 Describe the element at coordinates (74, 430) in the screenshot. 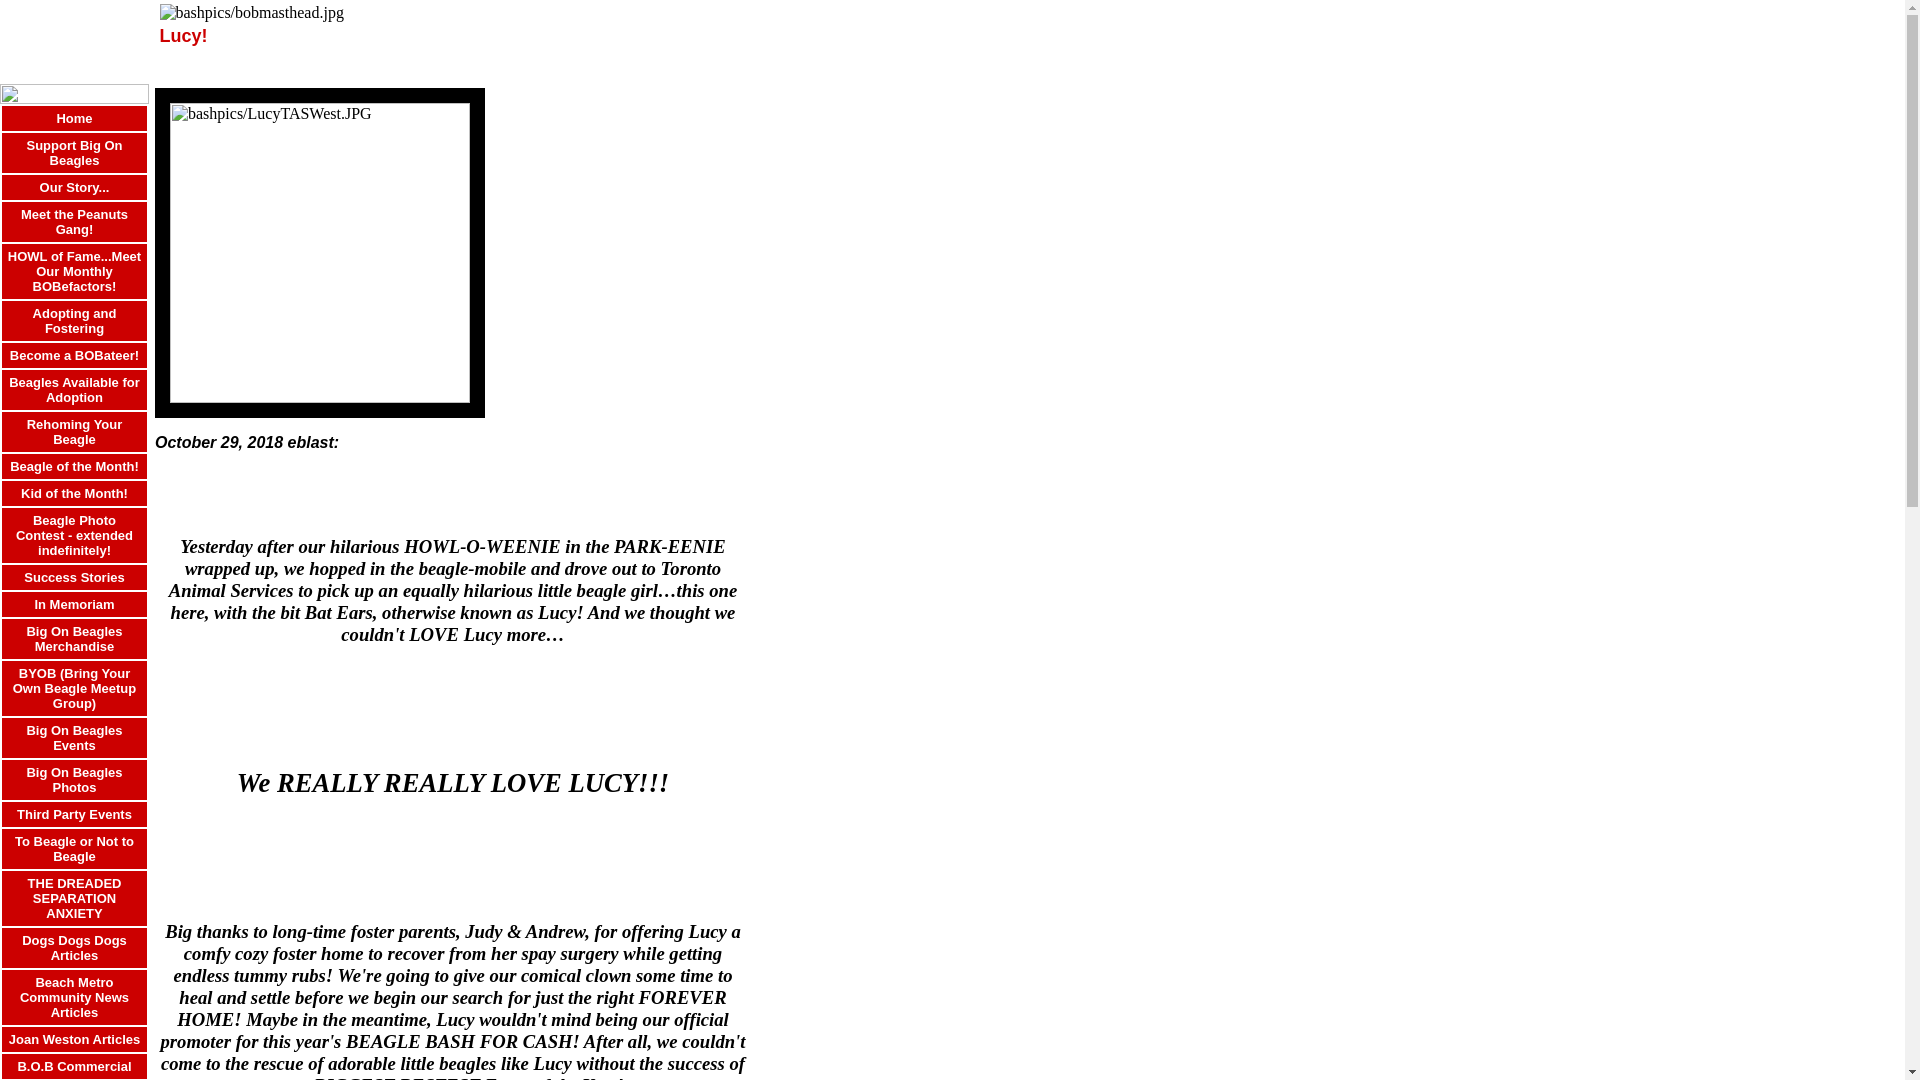

I see `Rehoming Your Beagle` at that location.